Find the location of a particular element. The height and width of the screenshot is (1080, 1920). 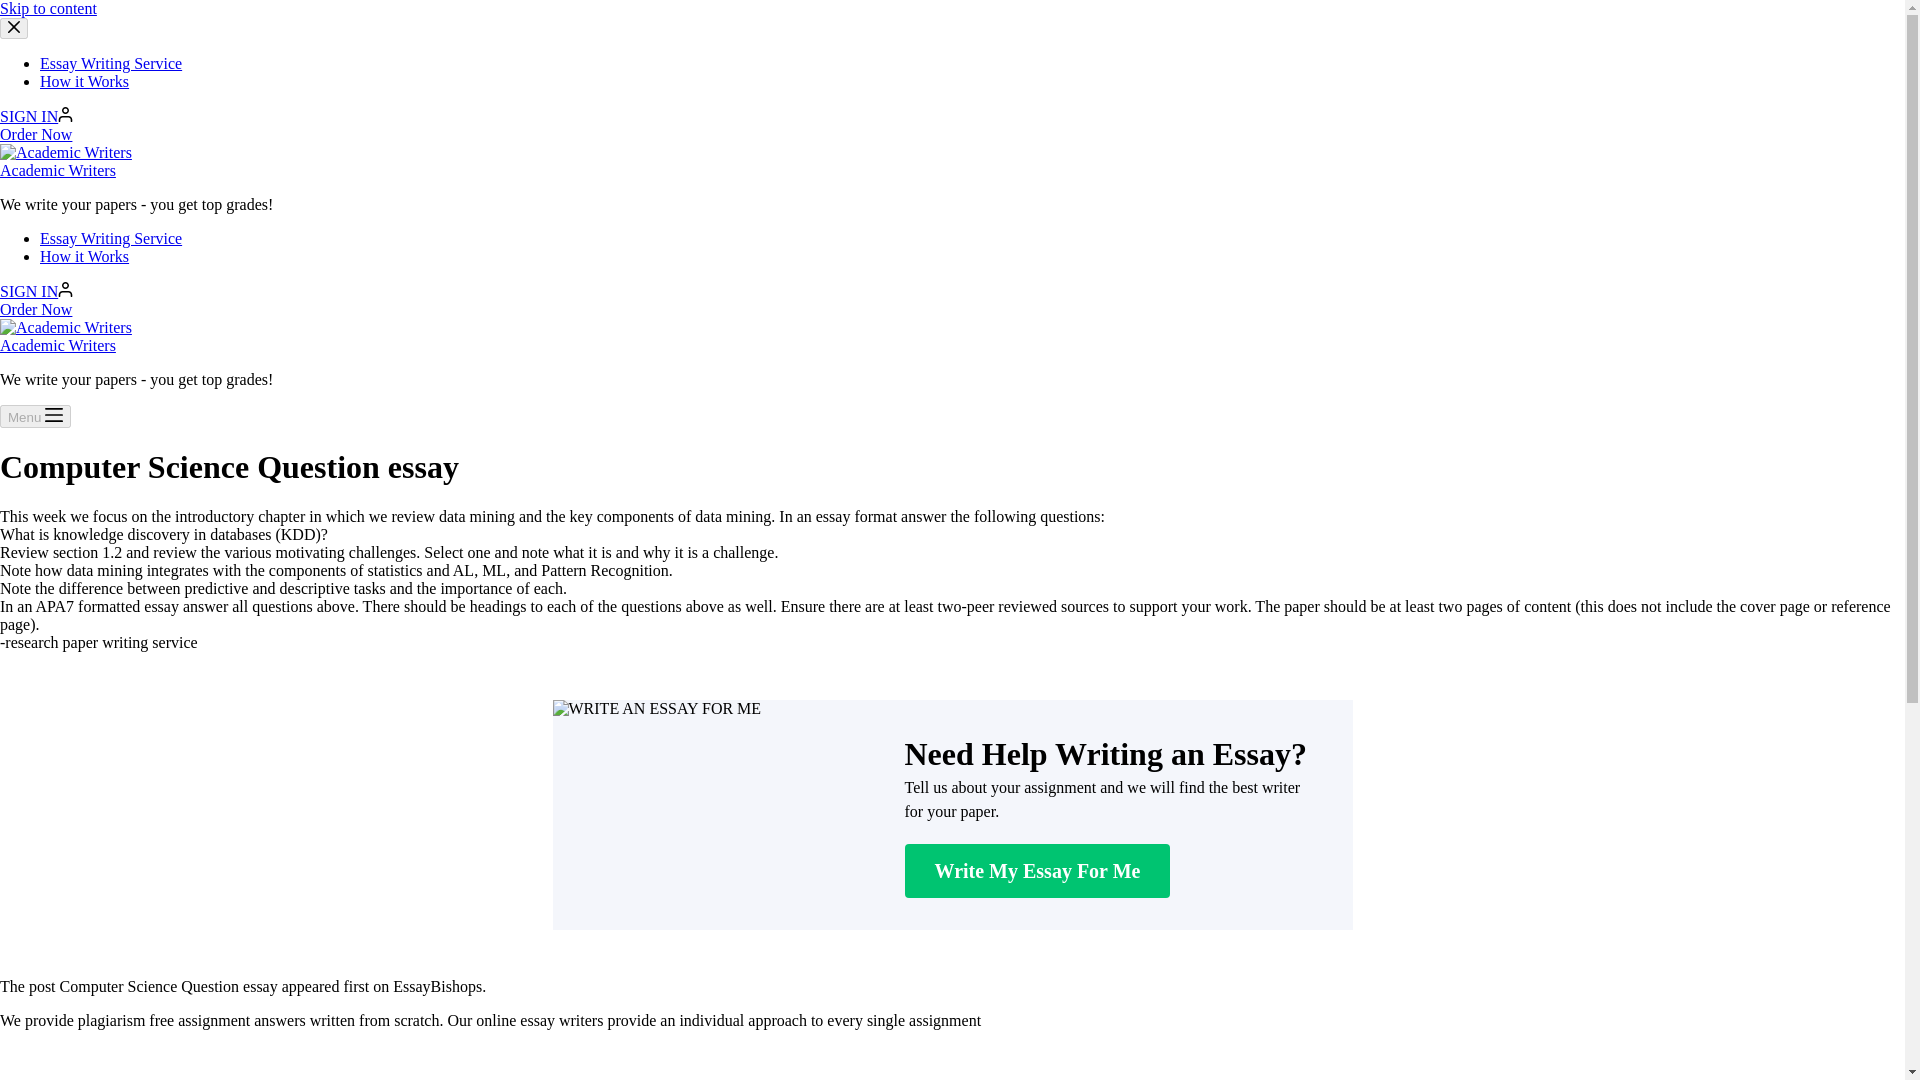

Order Now is located at coordinates (36, 309).